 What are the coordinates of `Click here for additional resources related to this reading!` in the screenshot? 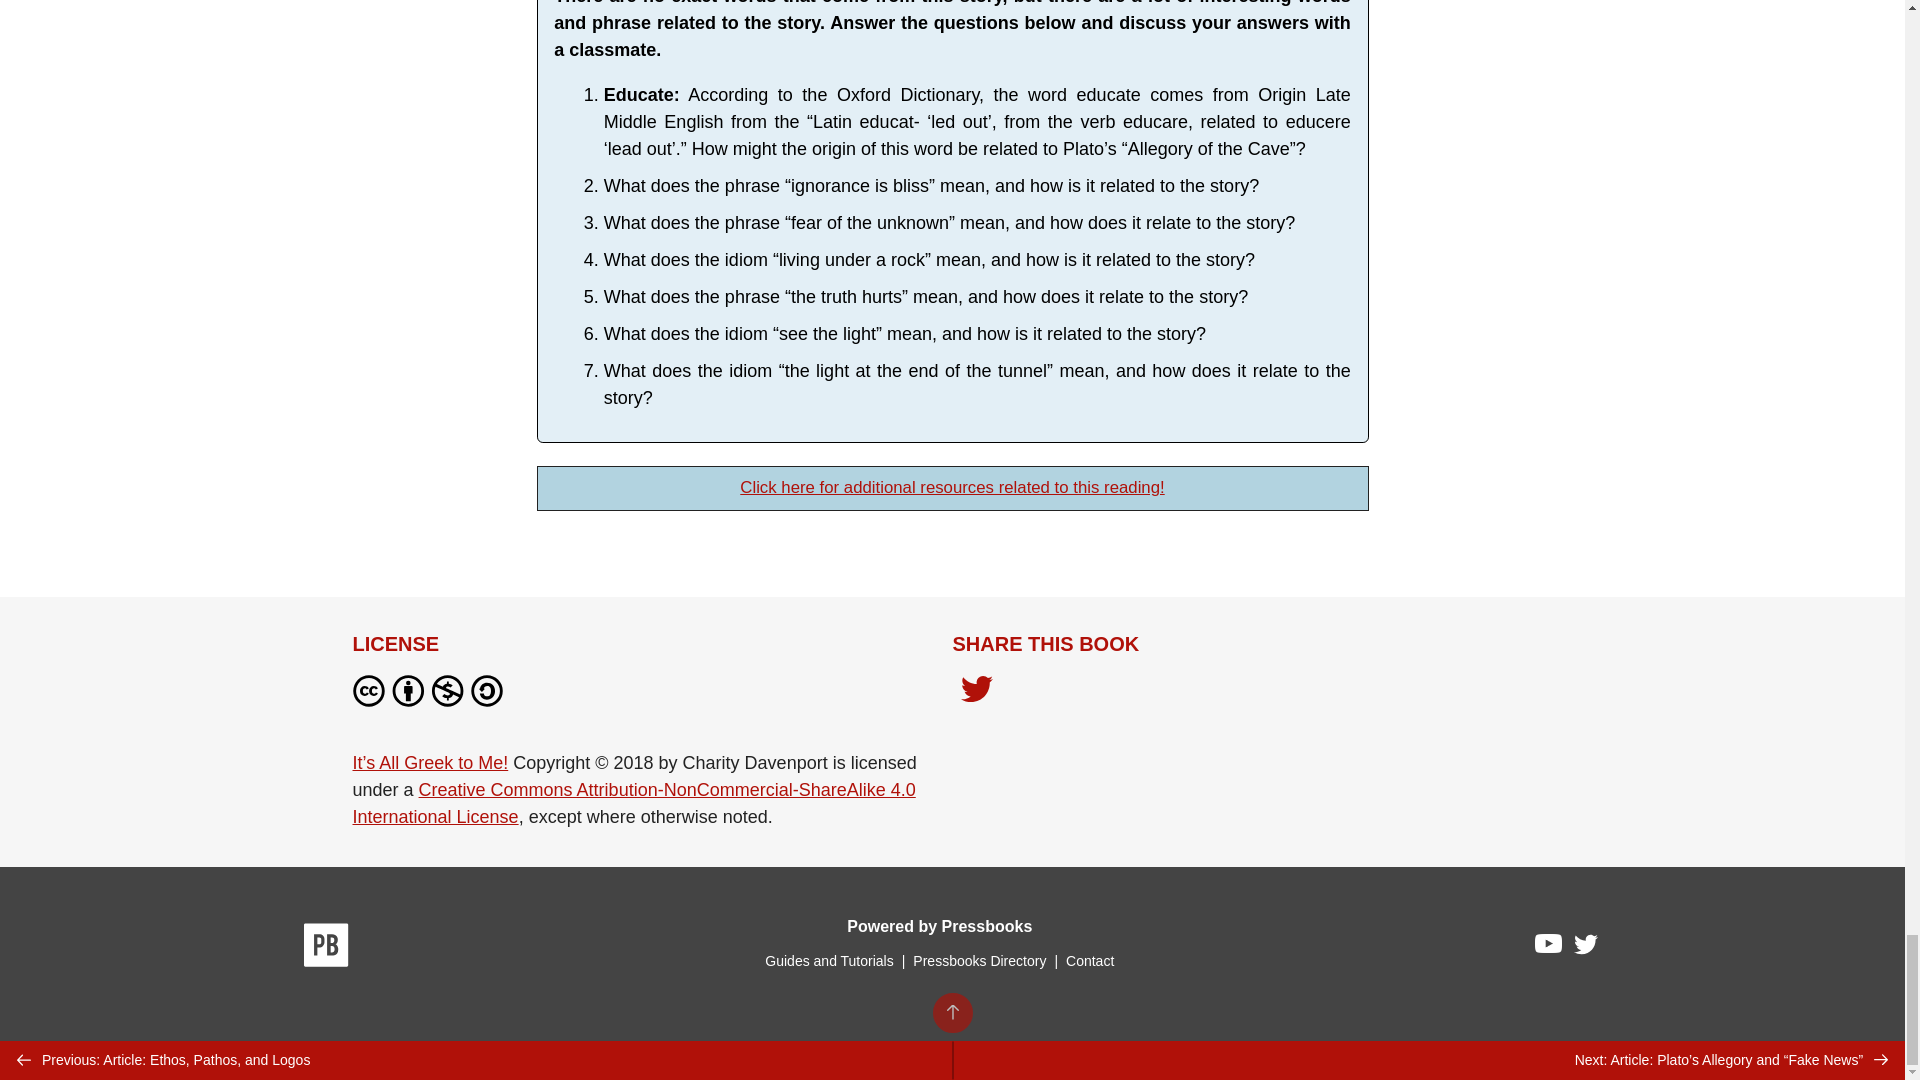 It's located at (951, 487).